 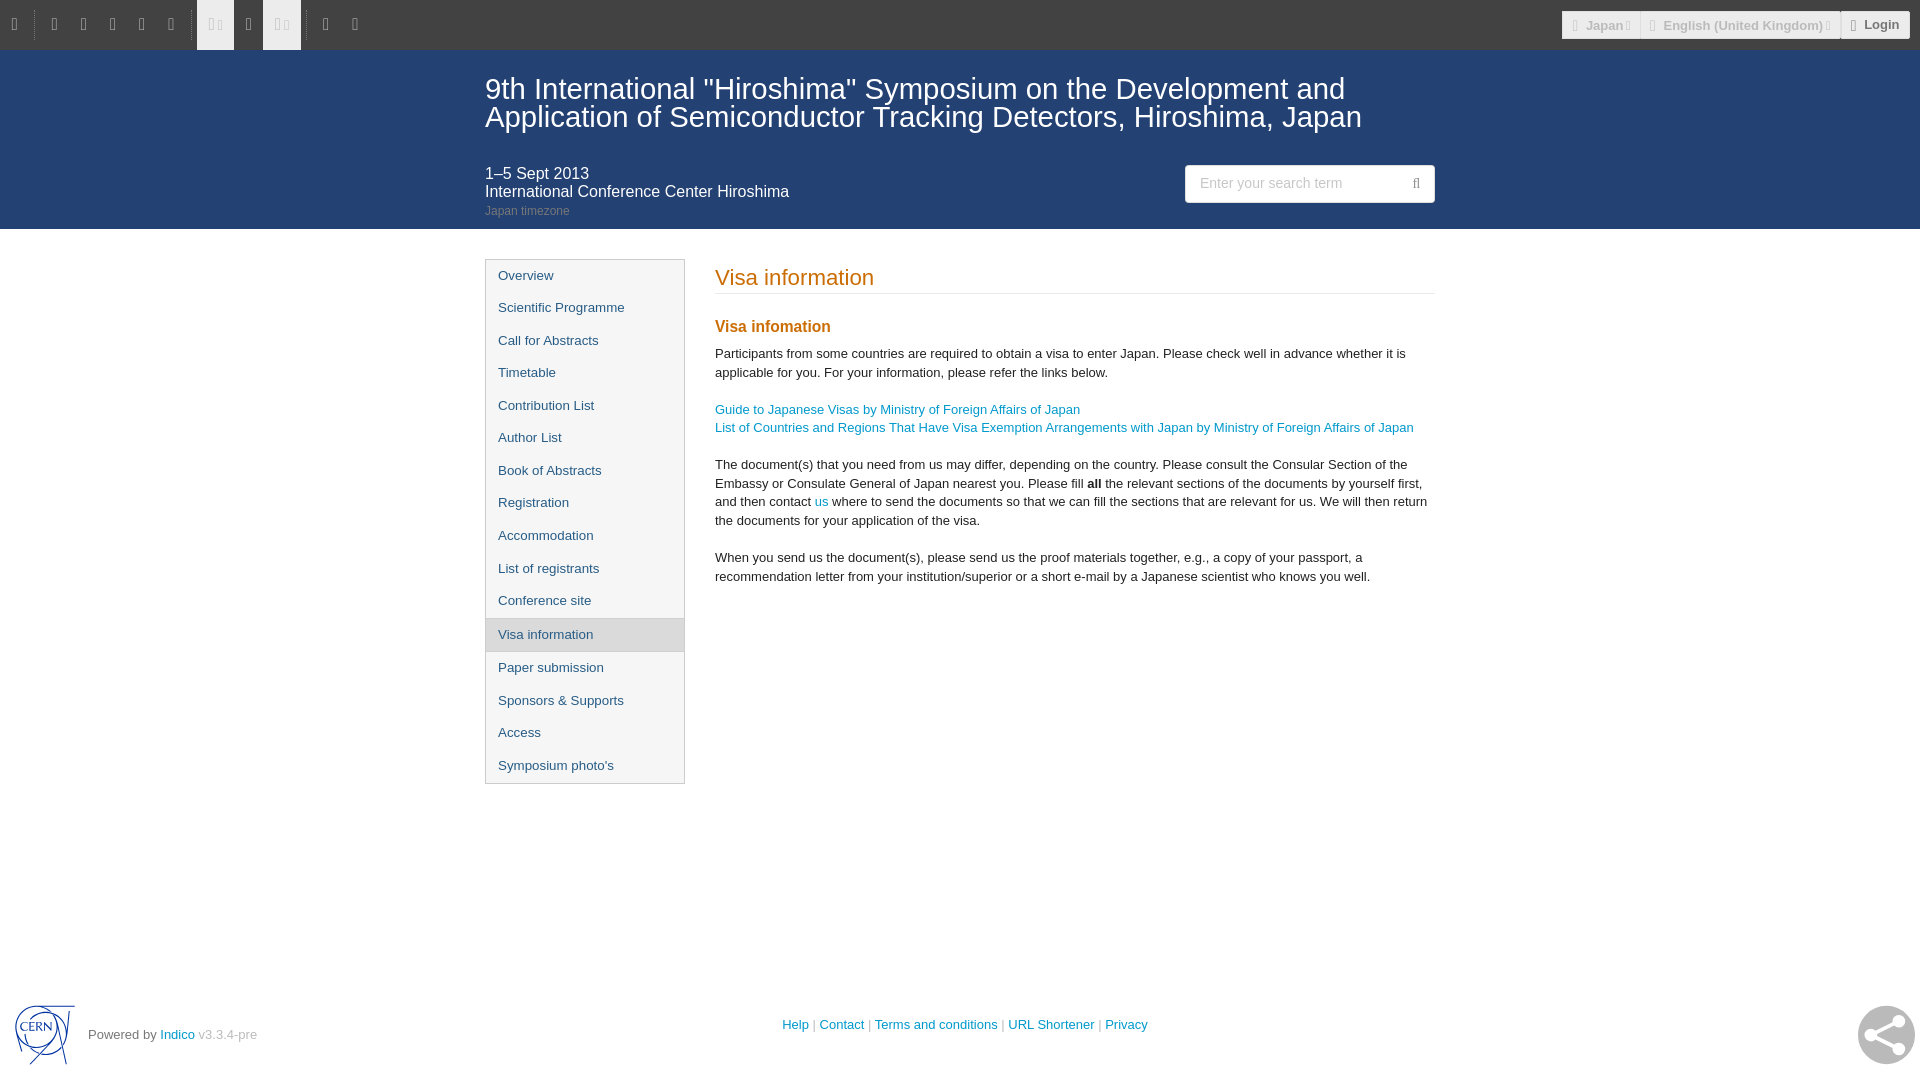 I want to click on Call for Abstracts, so click(x=584, y=341).